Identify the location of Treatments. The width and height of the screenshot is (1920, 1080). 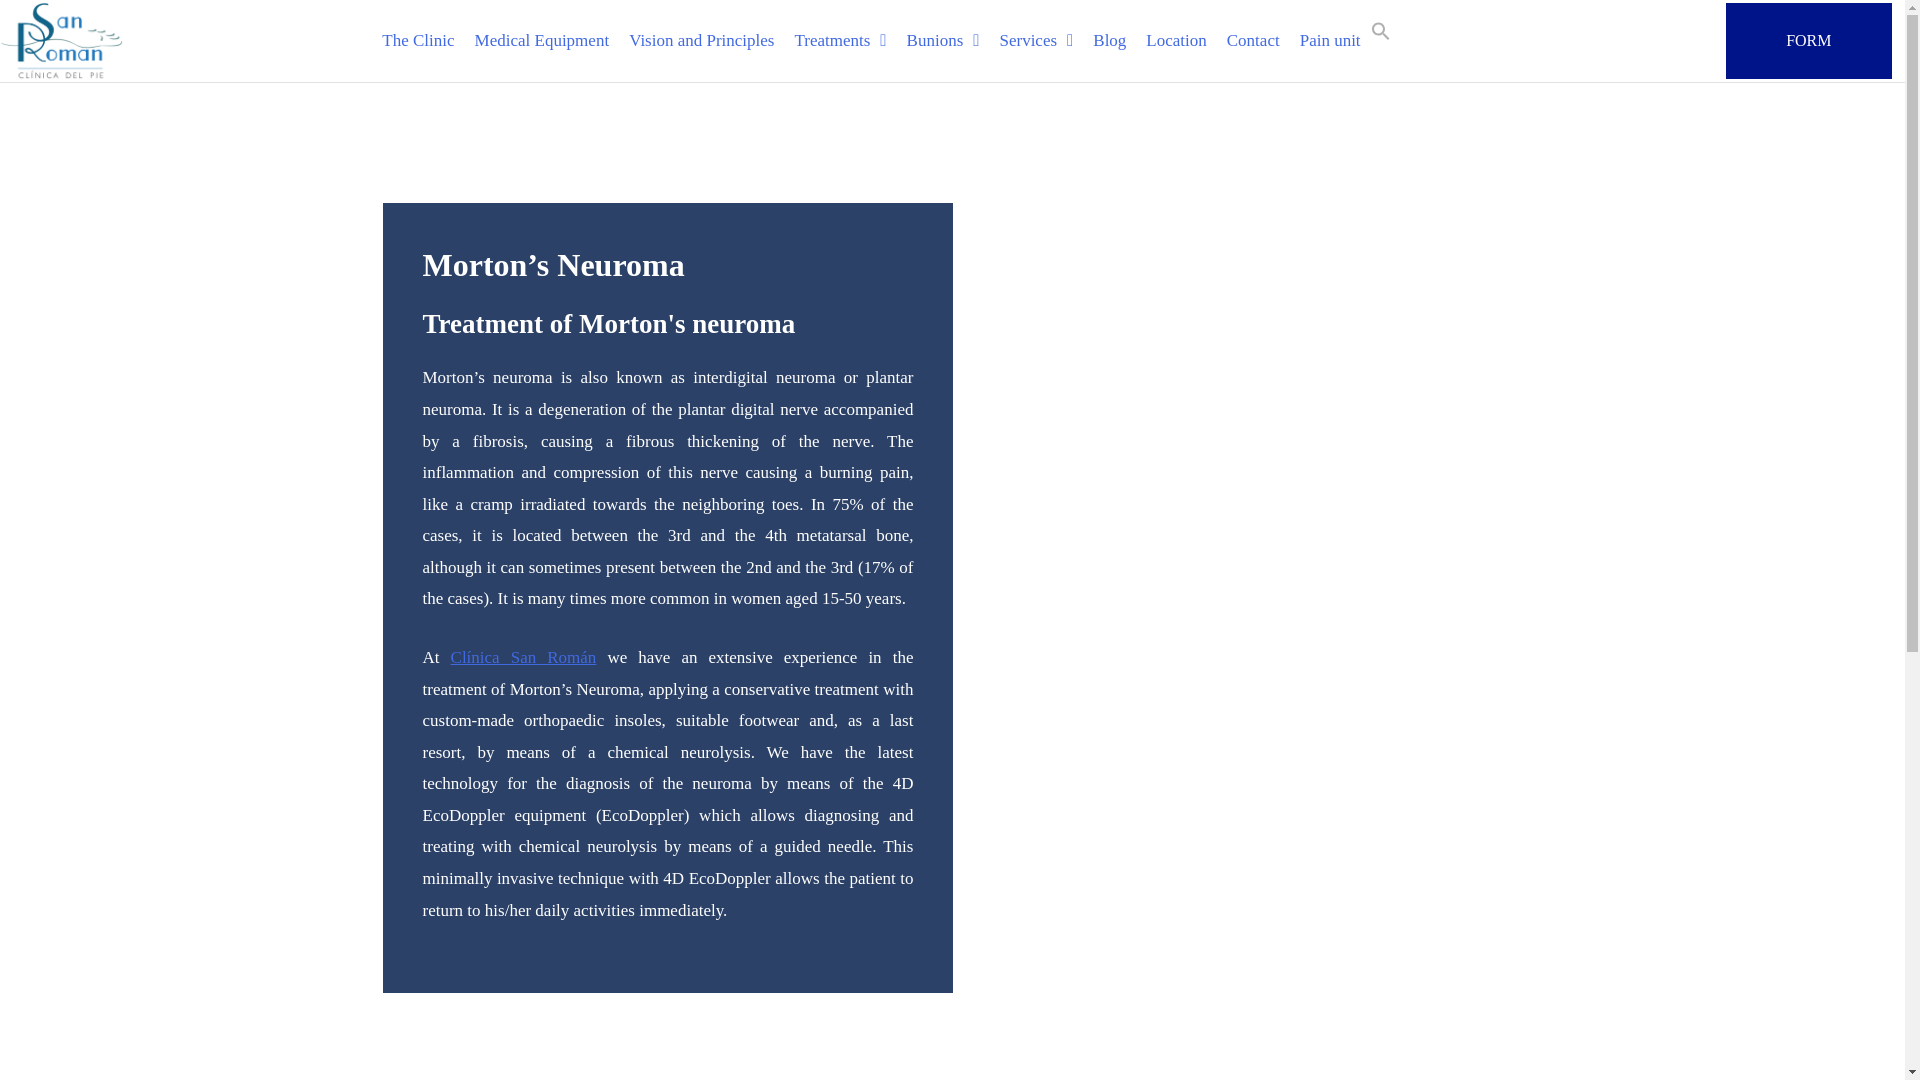
(840, 40).